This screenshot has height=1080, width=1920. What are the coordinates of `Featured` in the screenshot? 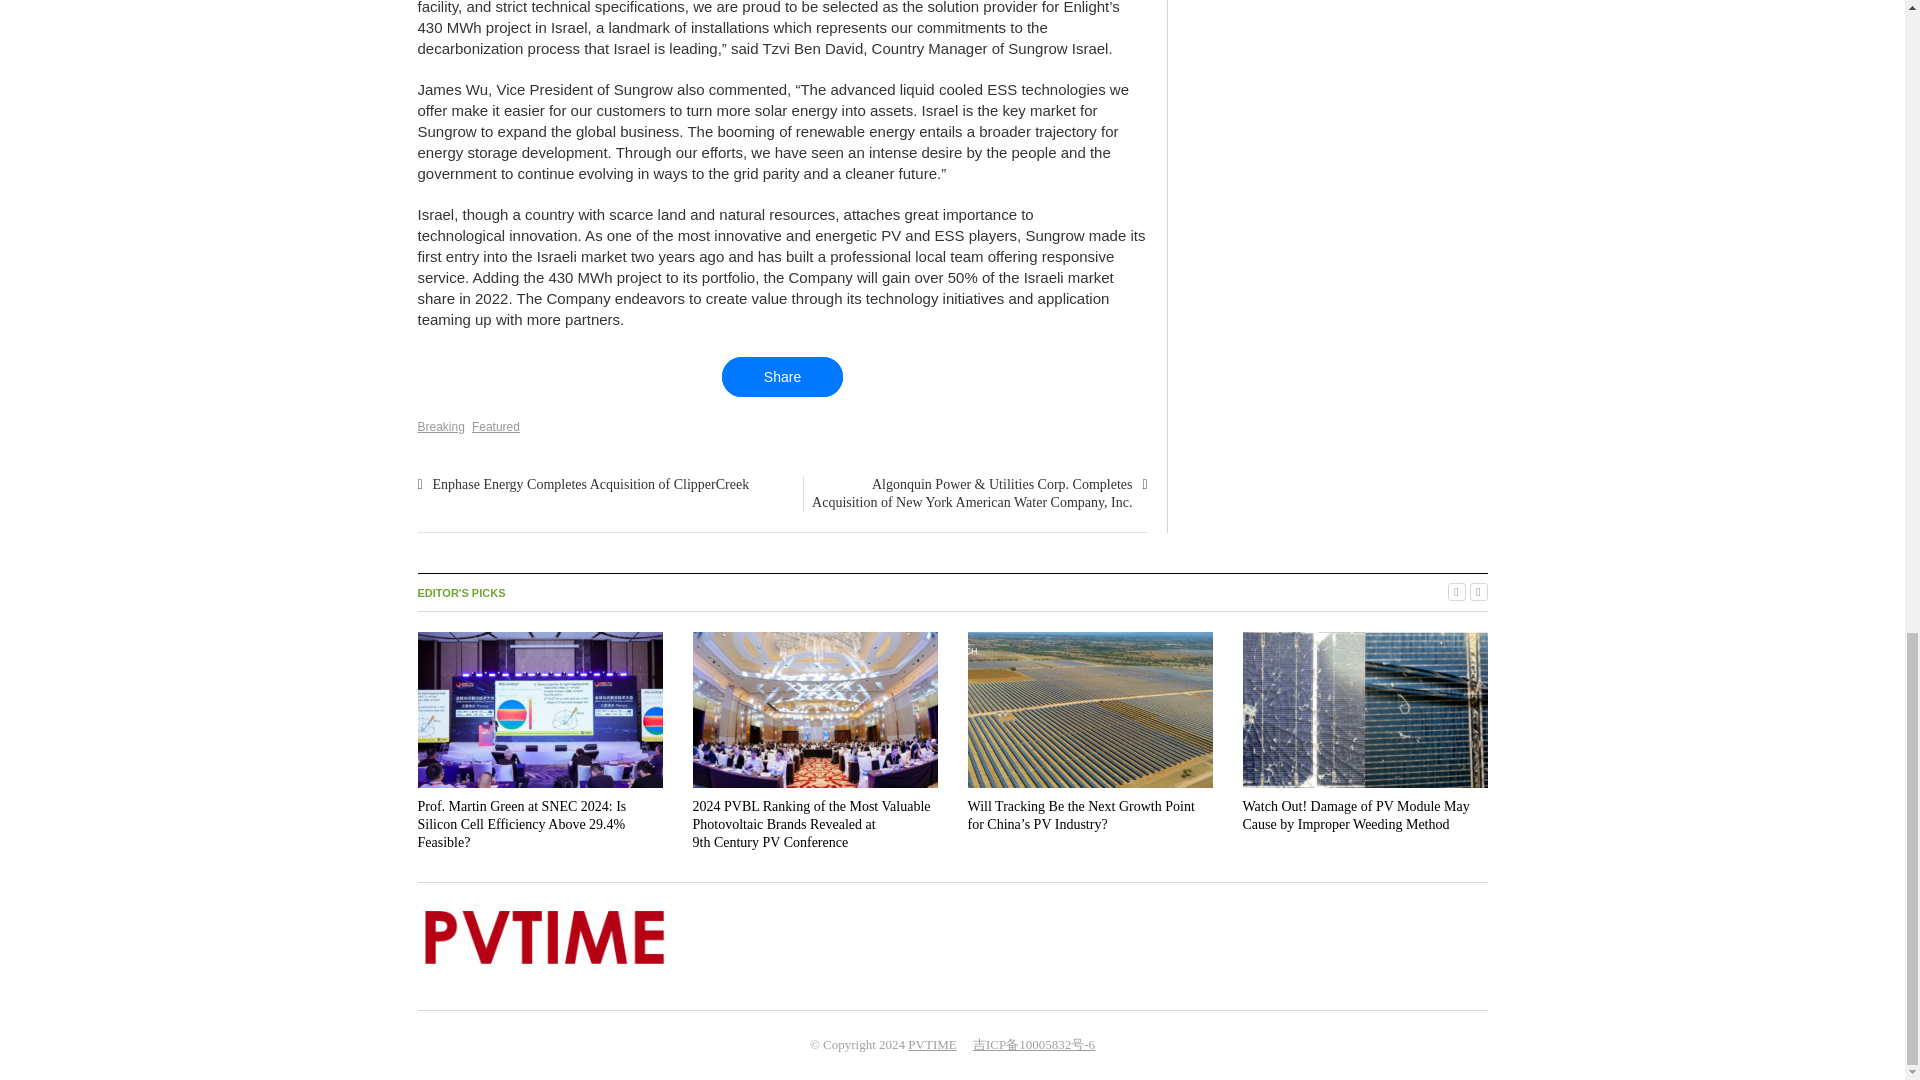 It's located at (496, 427).